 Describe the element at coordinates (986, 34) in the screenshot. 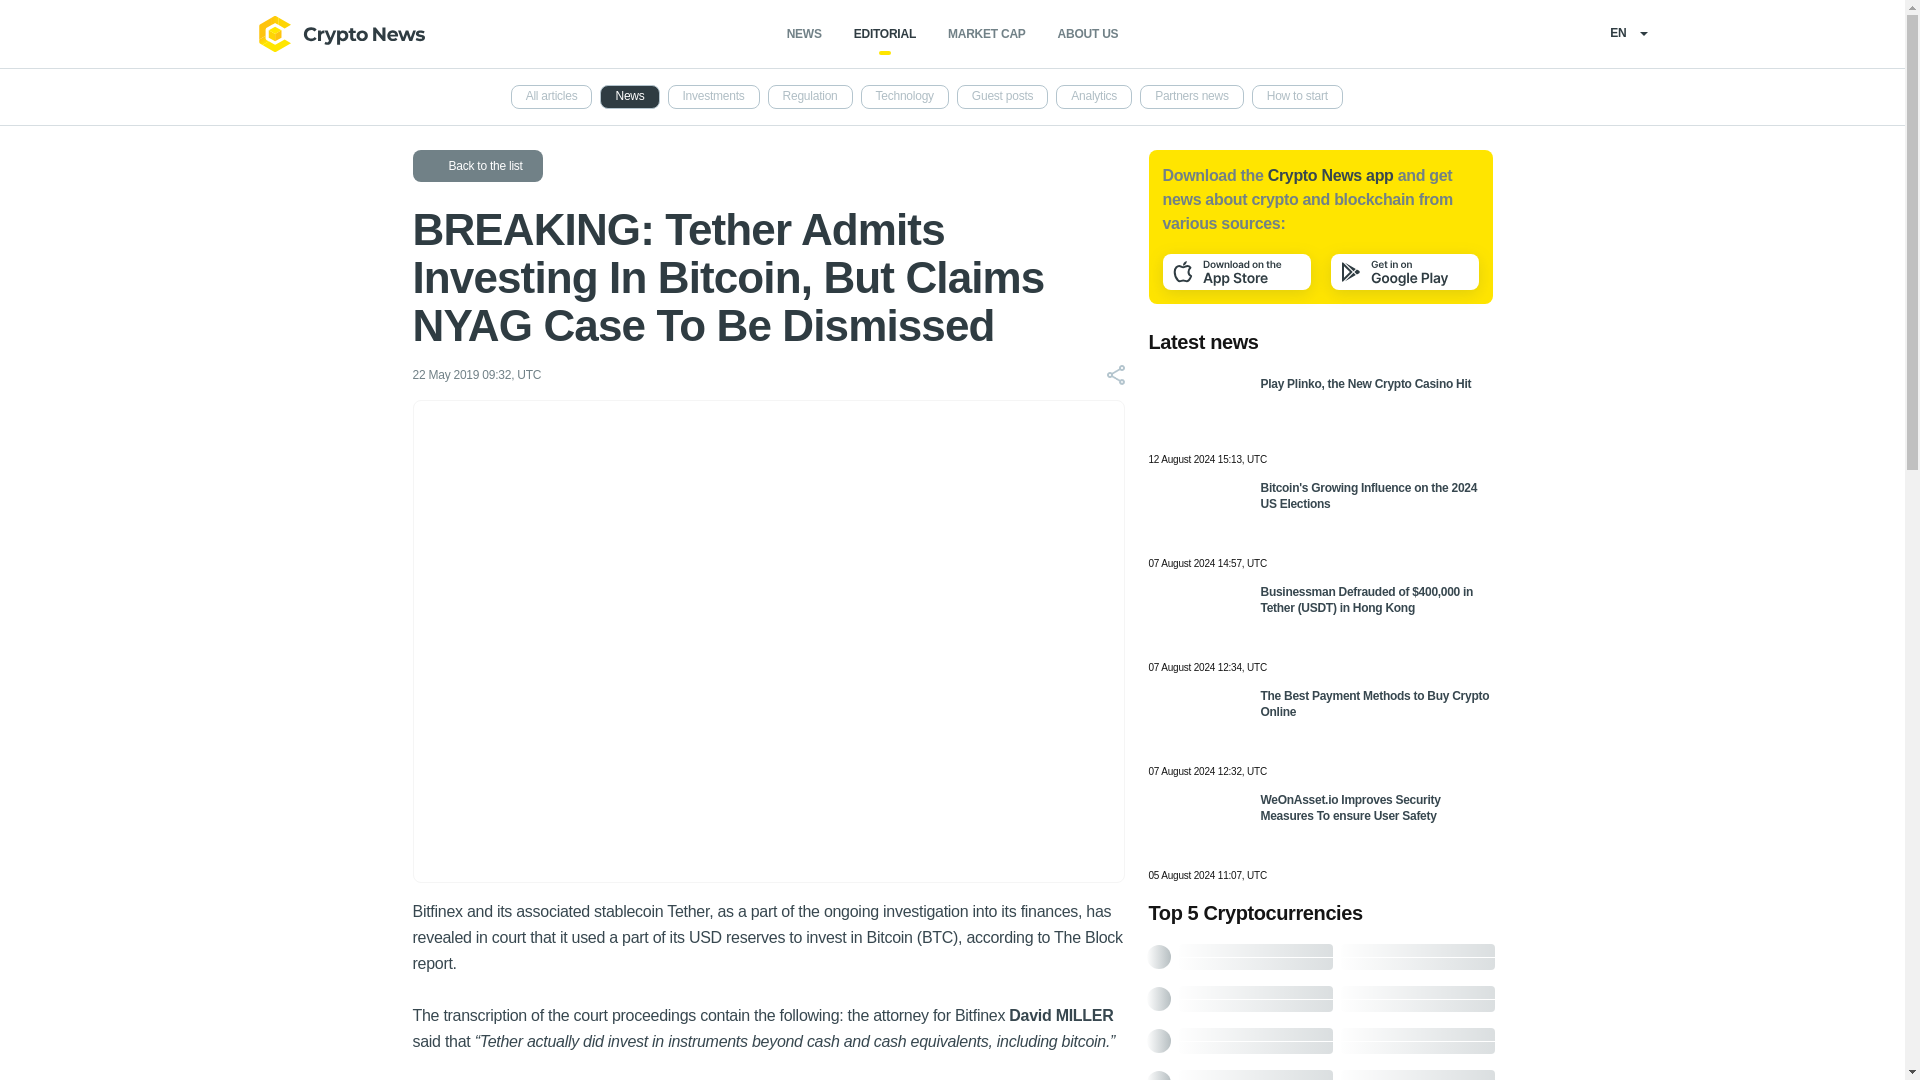

I see `MARKET CAP` at that location.